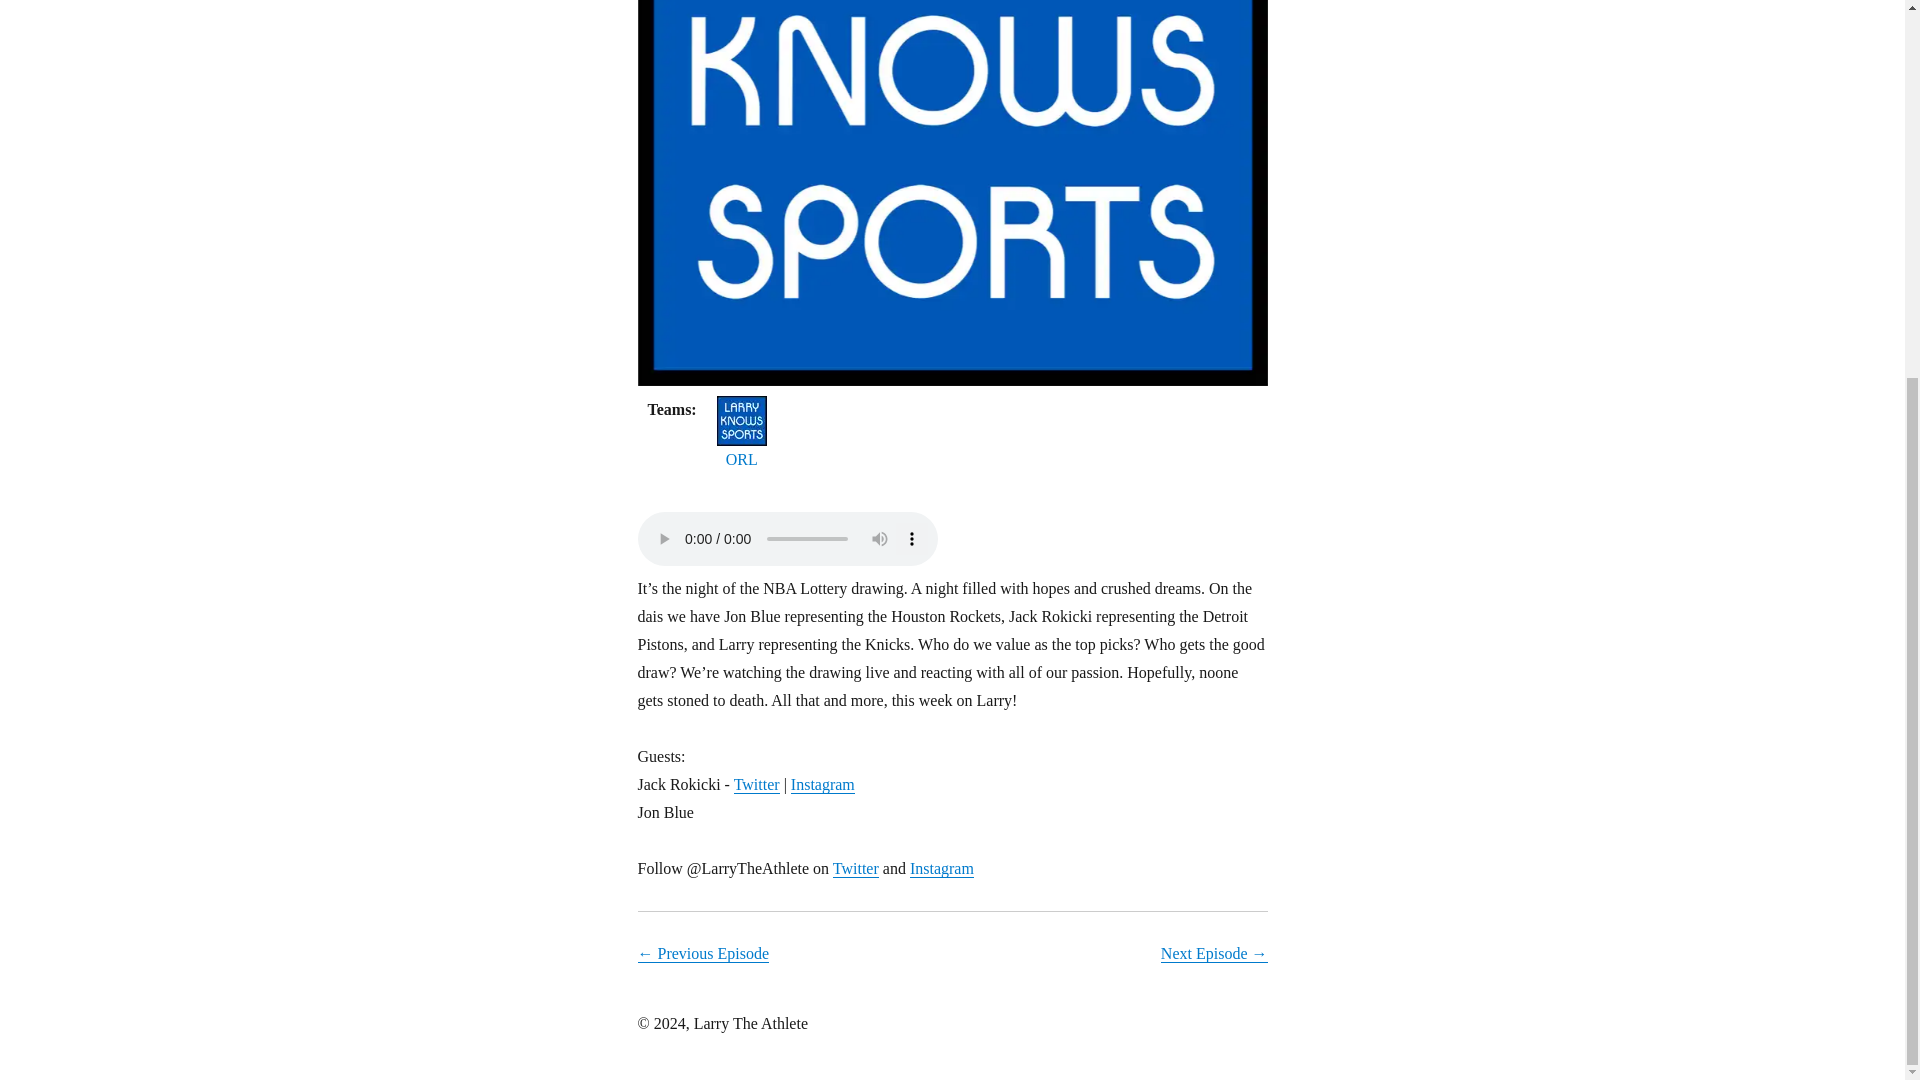  I want to click on Podcast Audio, so click(788, 538).